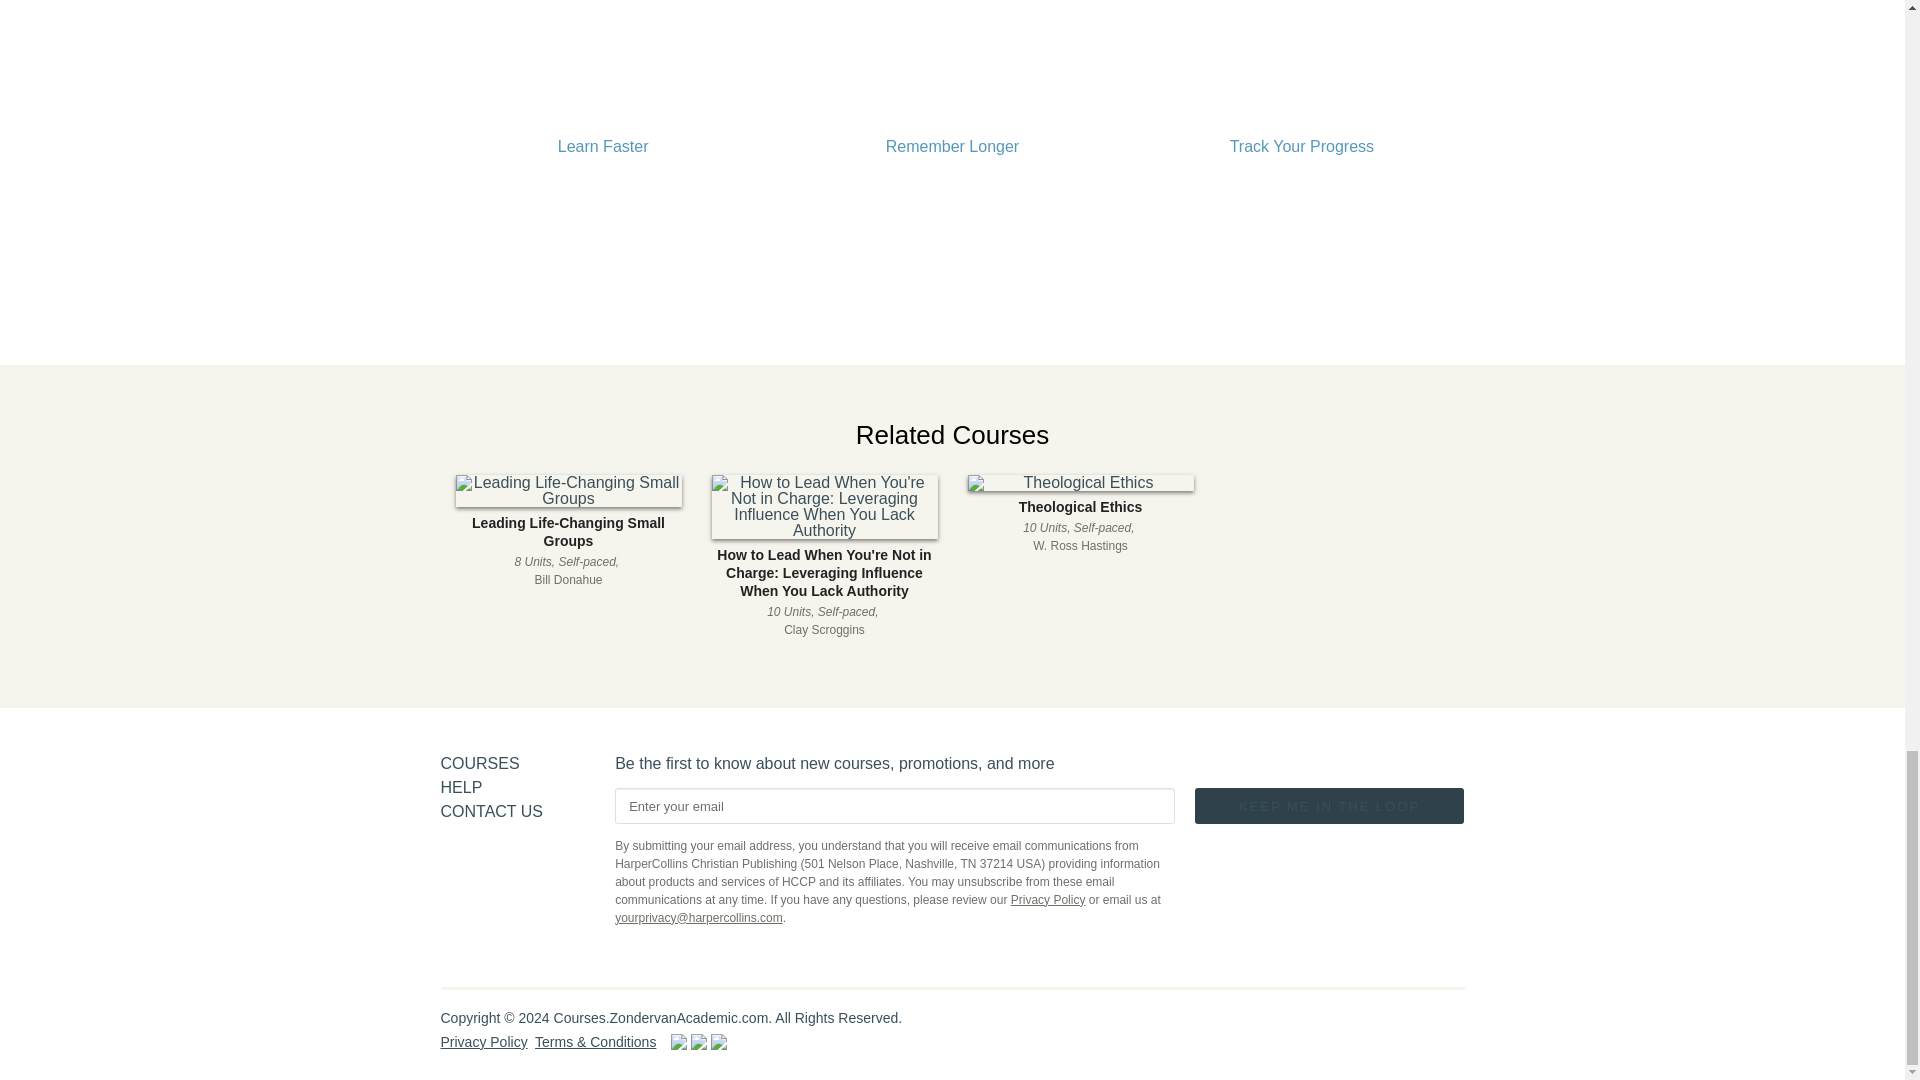 The height and width of the screenshot is (1080, 1920). I want to click on Privacy Policy, so click(482, 1041).